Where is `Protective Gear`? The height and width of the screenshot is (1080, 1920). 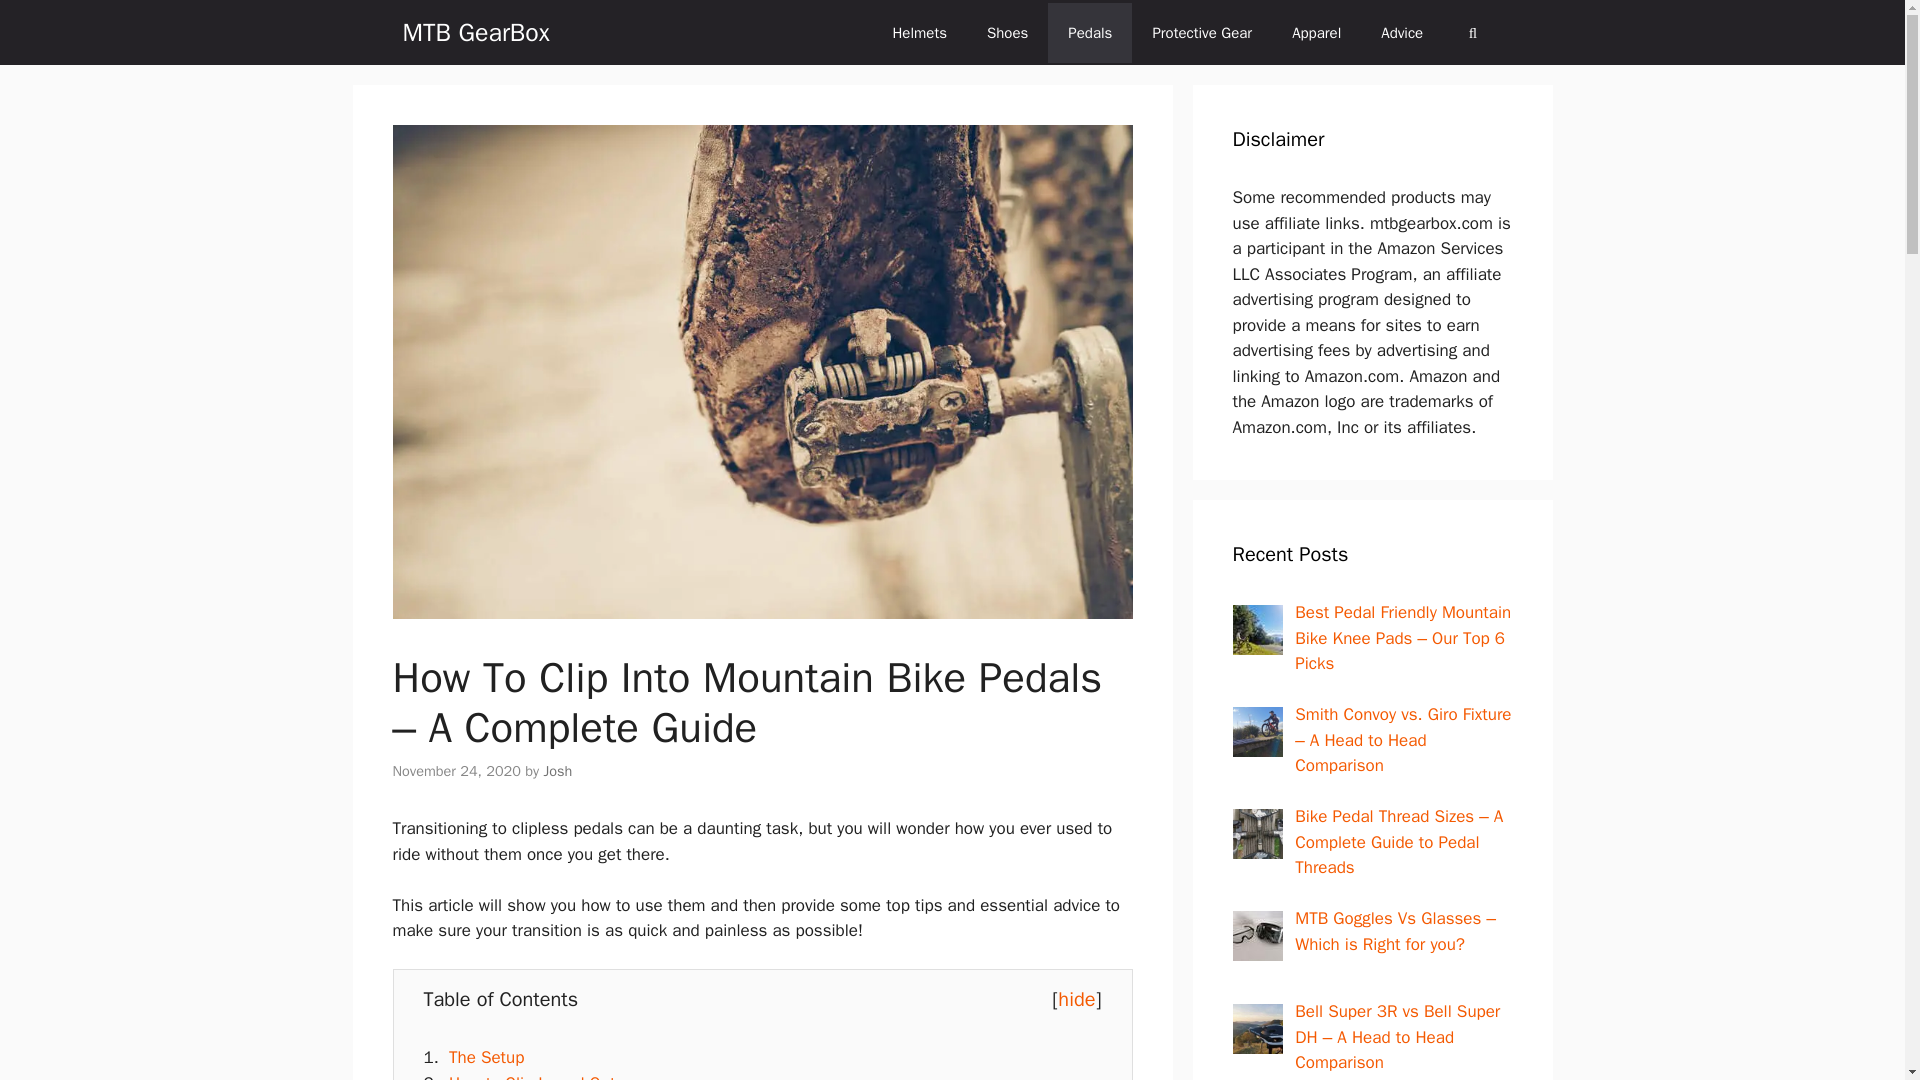
Protective Gear is located at coordinates (1202, 32).